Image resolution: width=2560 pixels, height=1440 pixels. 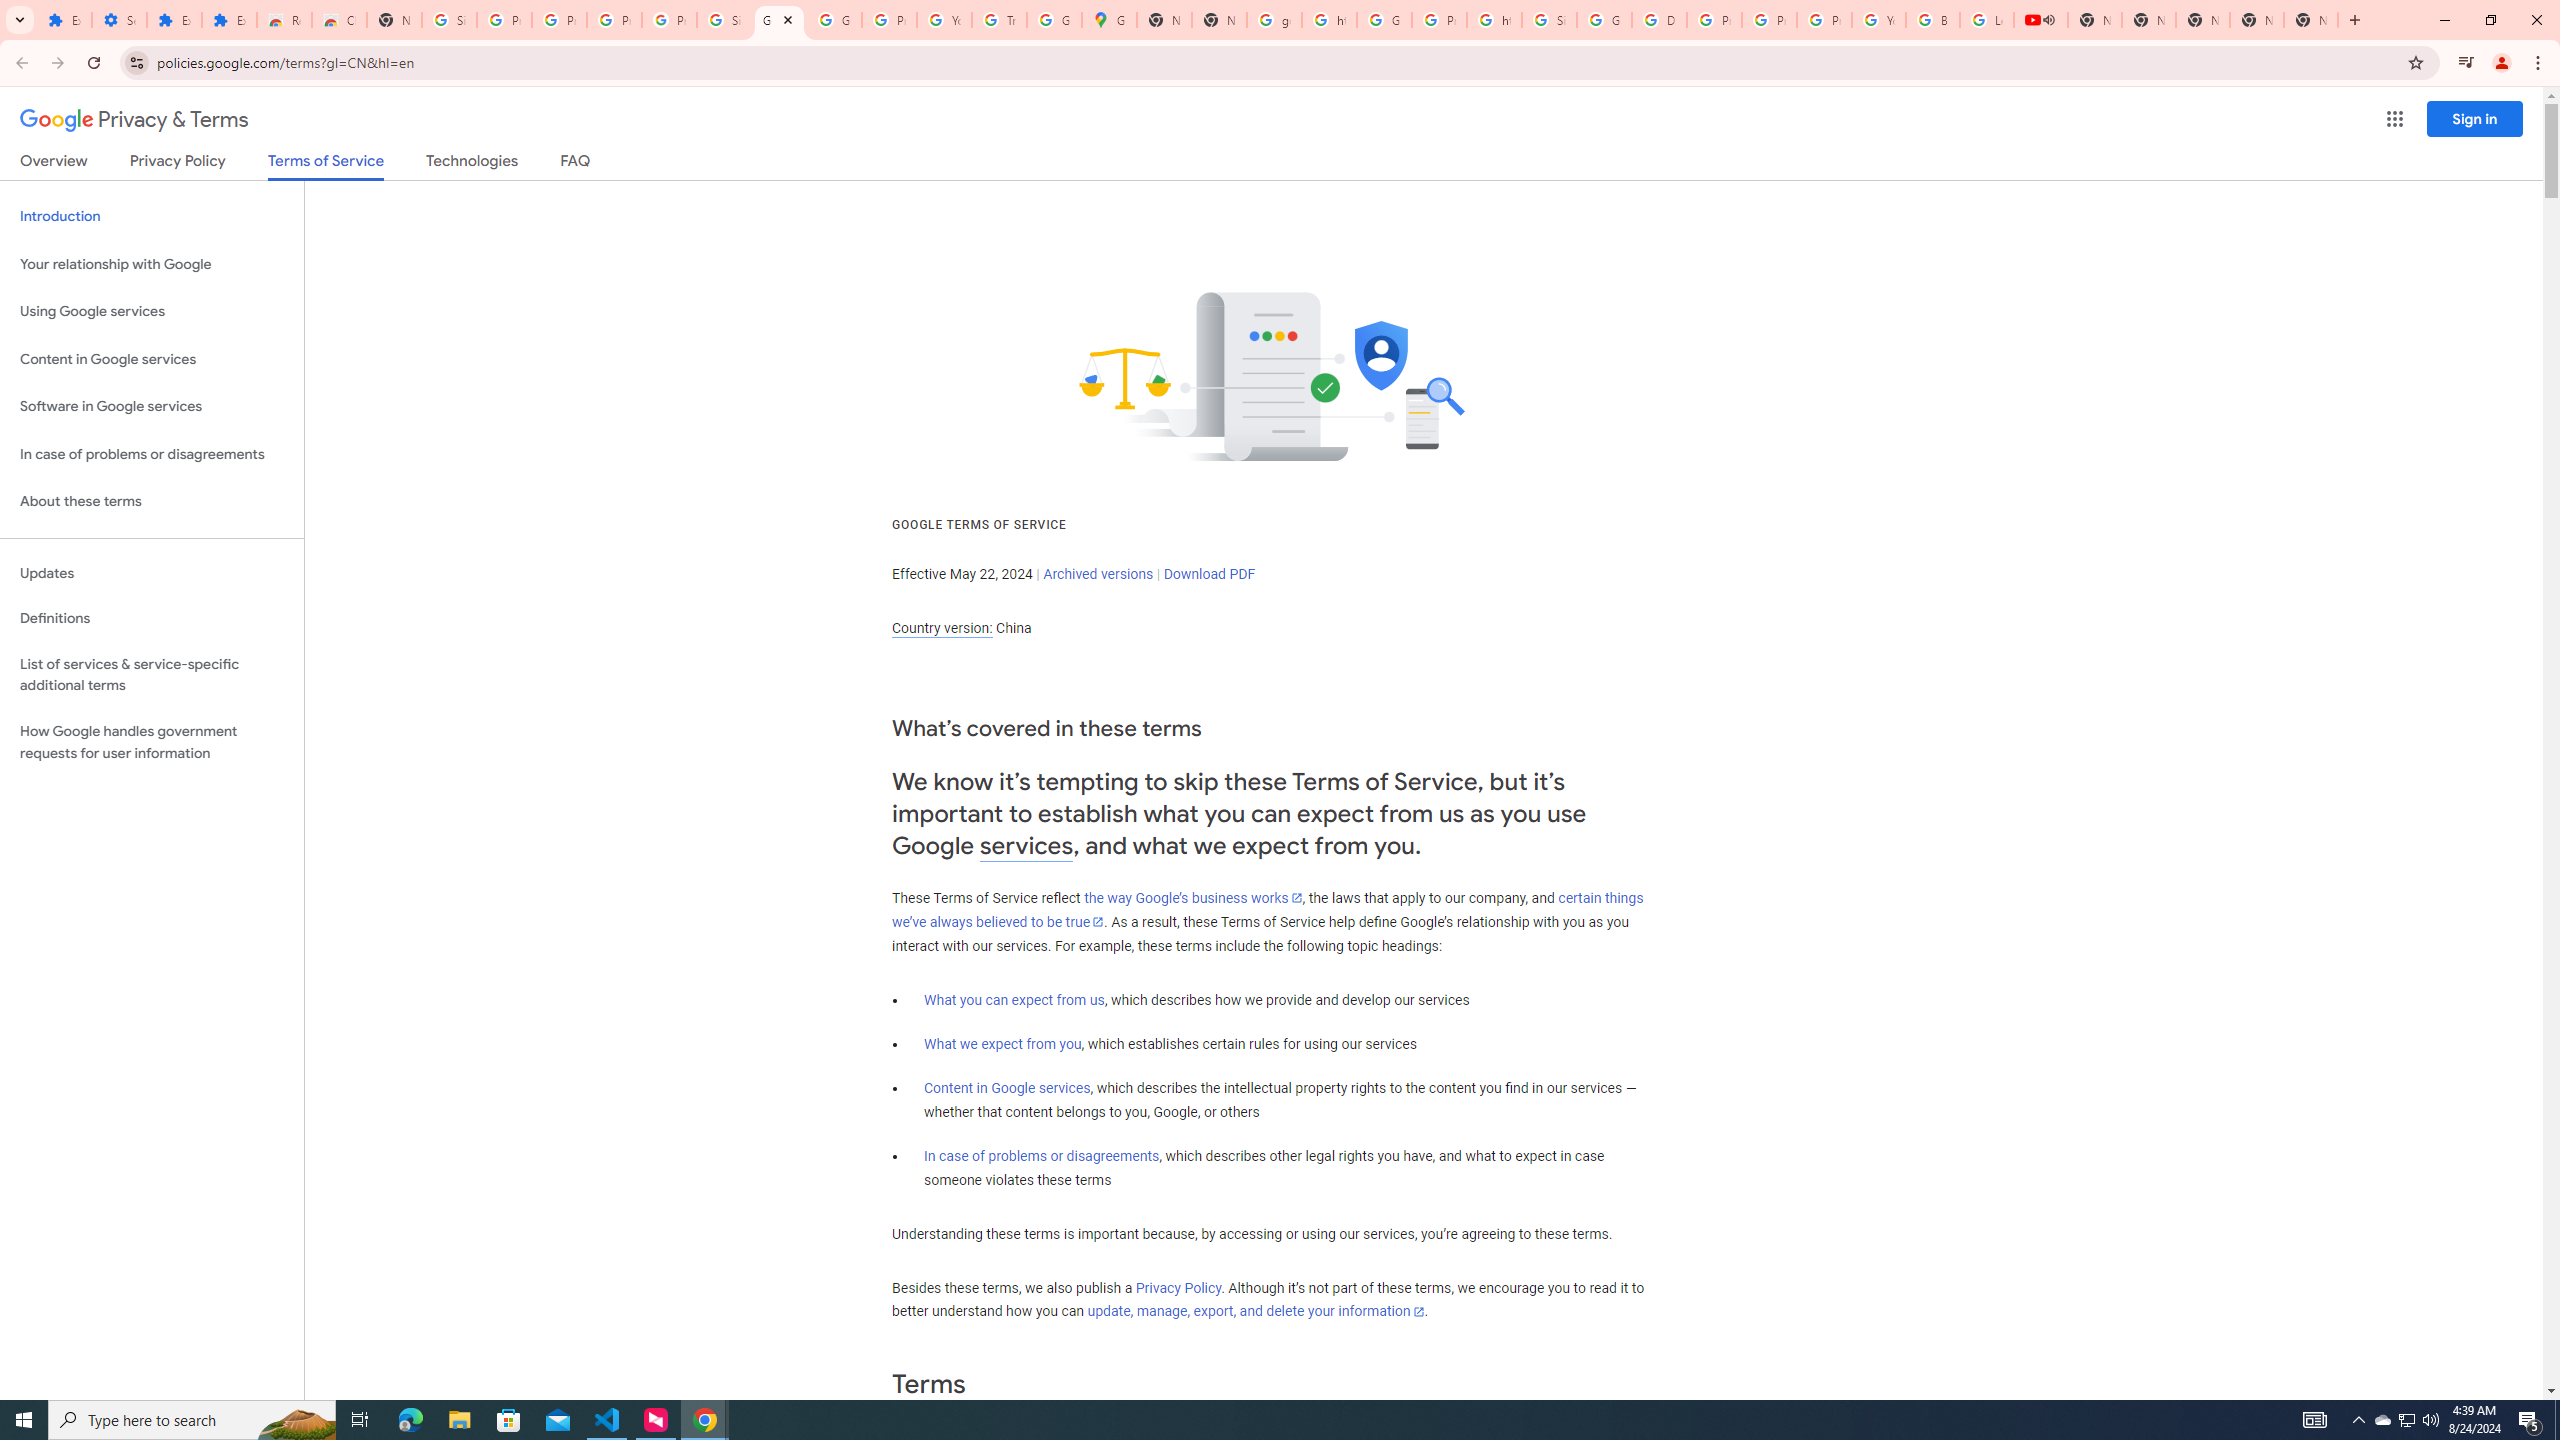 What do you see at coordinates (1494, 20) in the screenshot?
I see `https://scholar.google.com/` at bounding box center [1494, 20].